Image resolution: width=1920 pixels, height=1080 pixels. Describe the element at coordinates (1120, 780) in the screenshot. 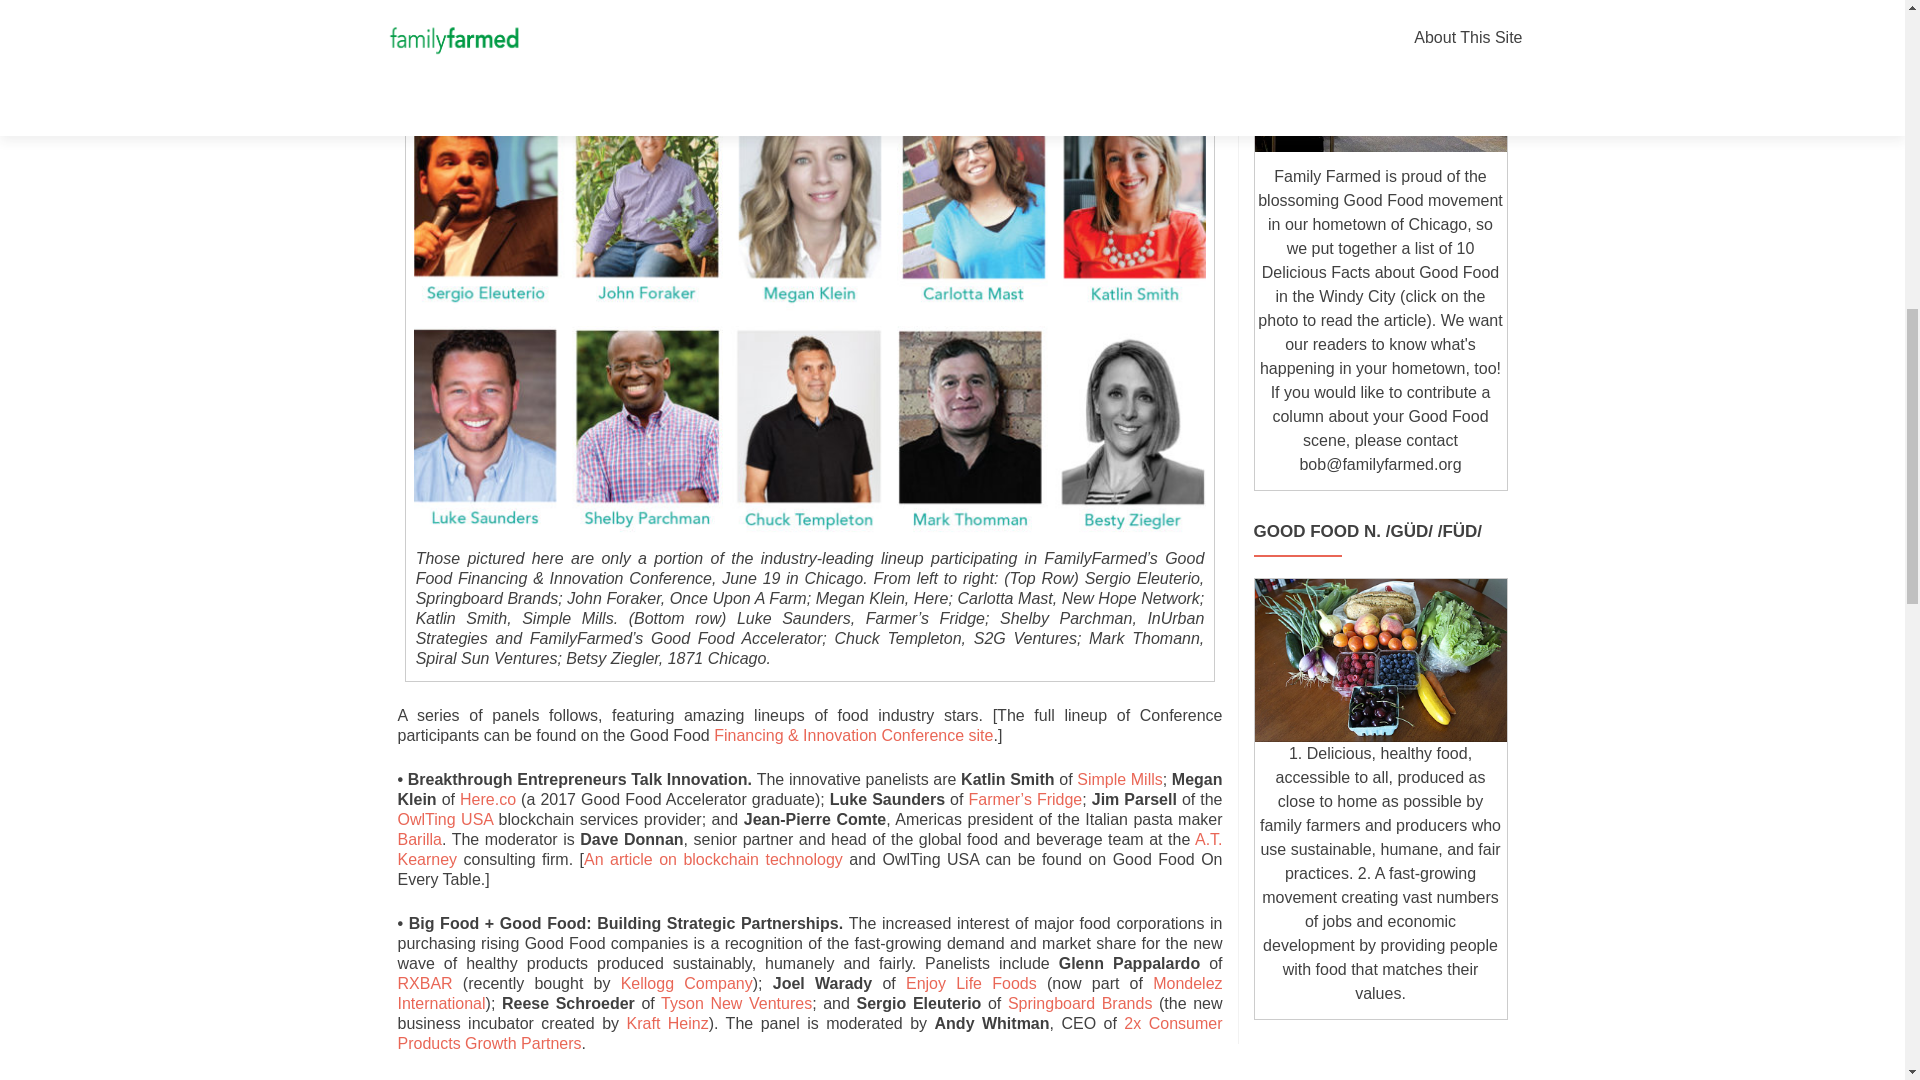

I see `Simple Mills` at that location.